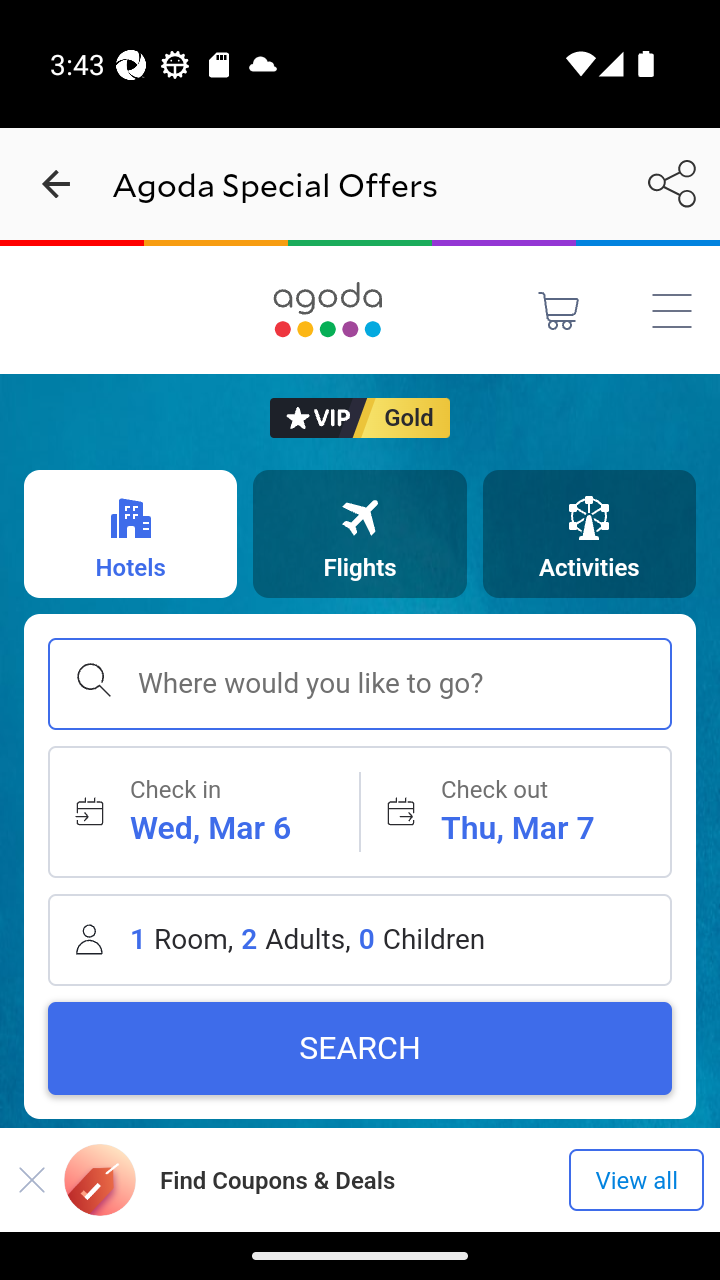 The height and width of the screenshot is (1280, 720). What do you see at coordinates (360, 533) in the screenshot?
I see `Flights` at bounding box center [360, 533].